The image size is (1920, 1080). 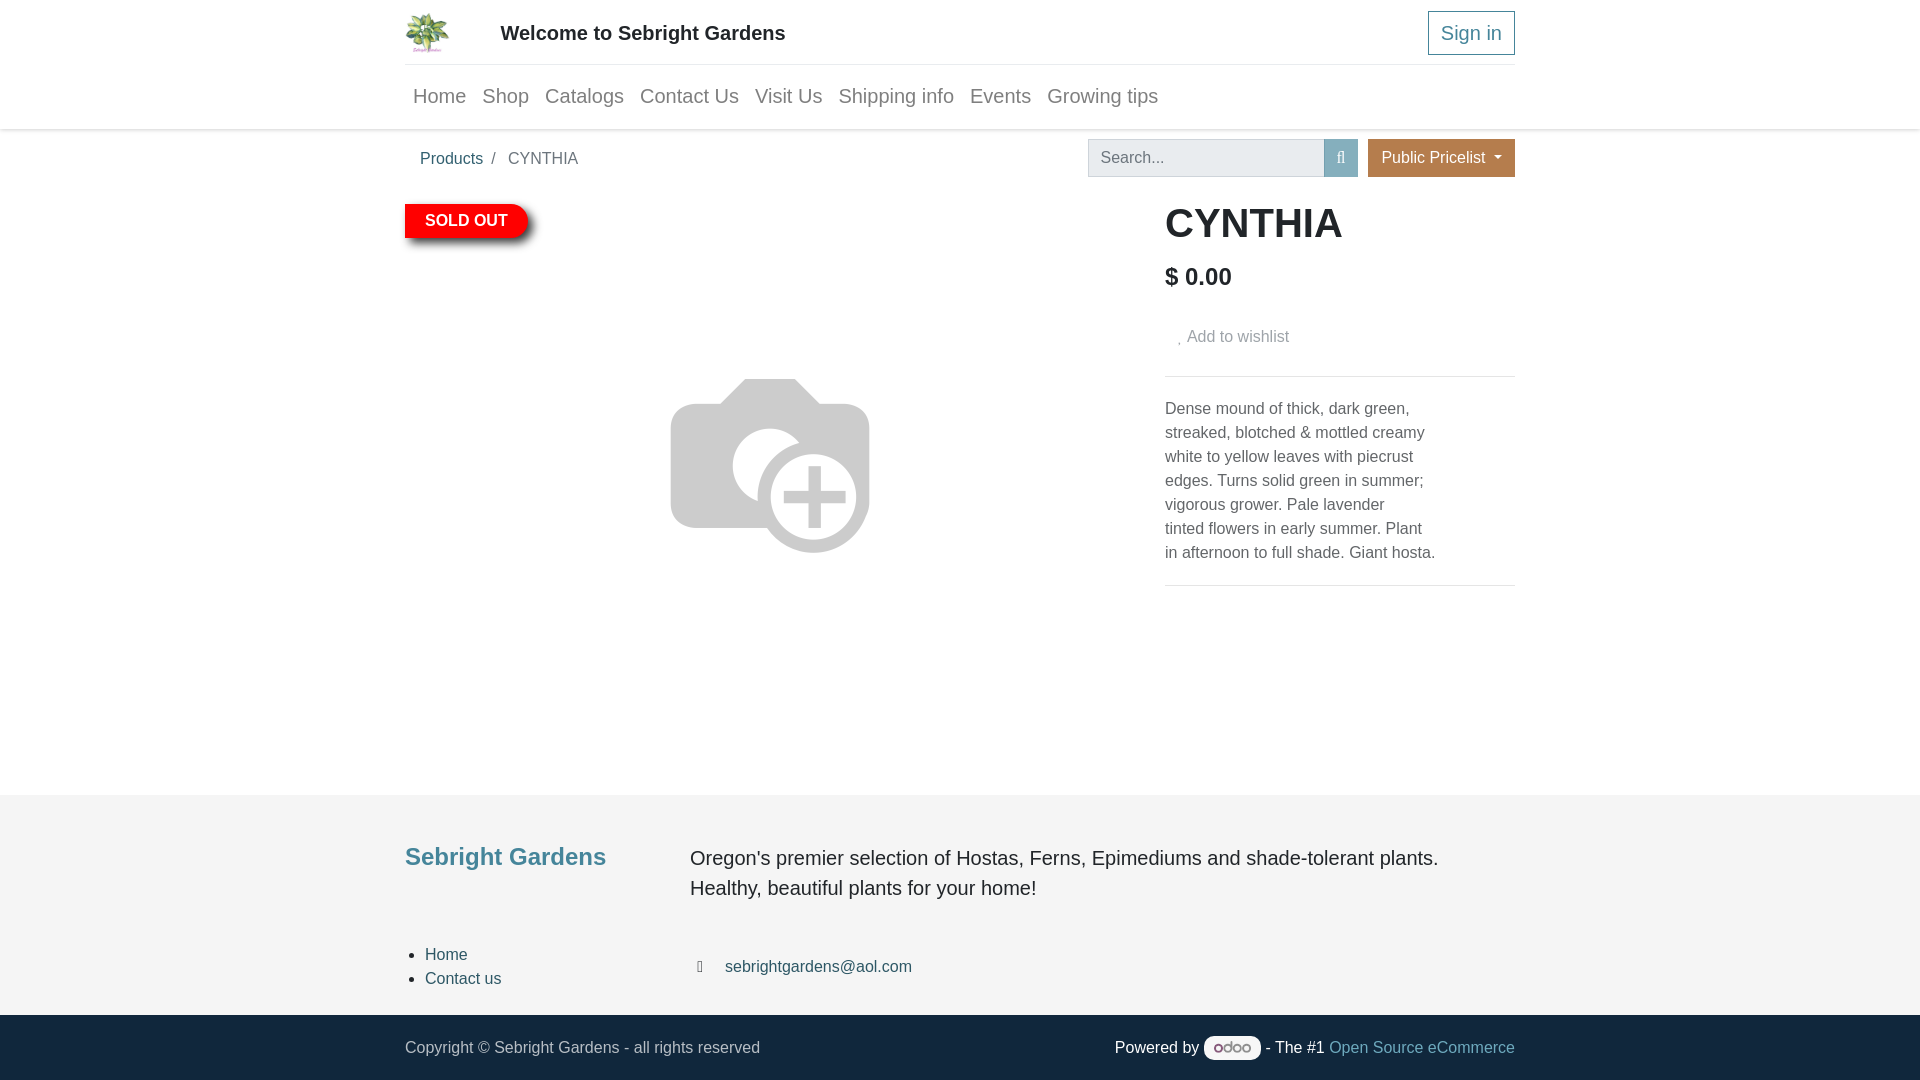 What do you see at coordinates (584, 96) in the screenshot?
I see `Catalogs` at bounding box center [584, 96].